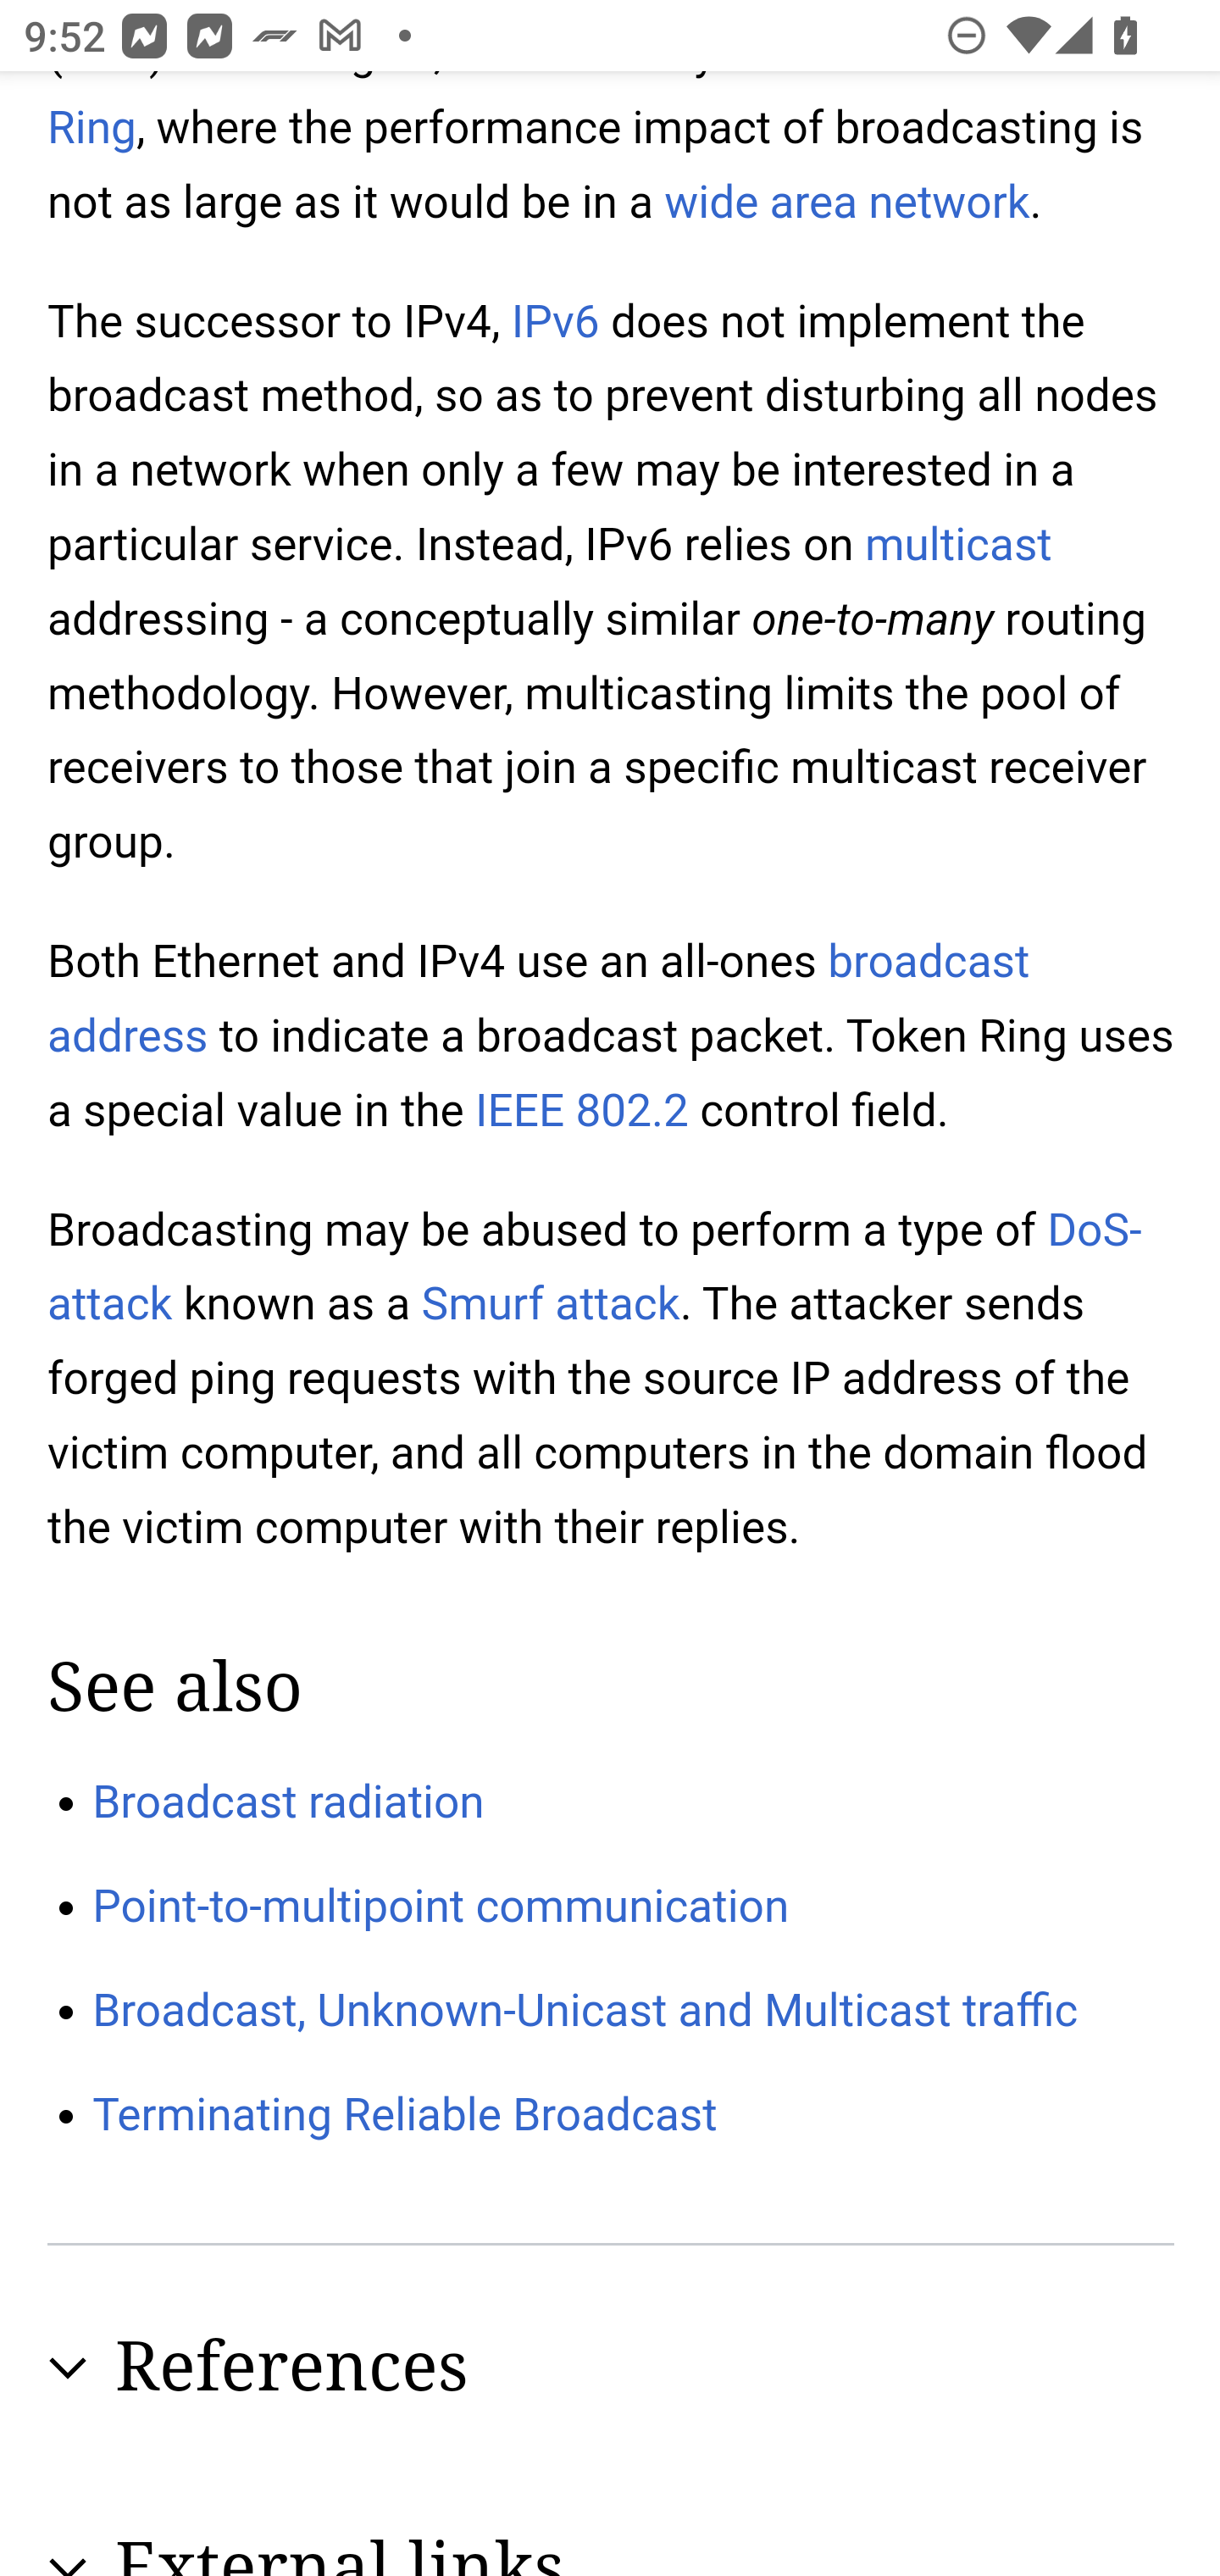 This screenshot has width=1220, height=2576. I want to click on broadcast address, so click(540, 998).